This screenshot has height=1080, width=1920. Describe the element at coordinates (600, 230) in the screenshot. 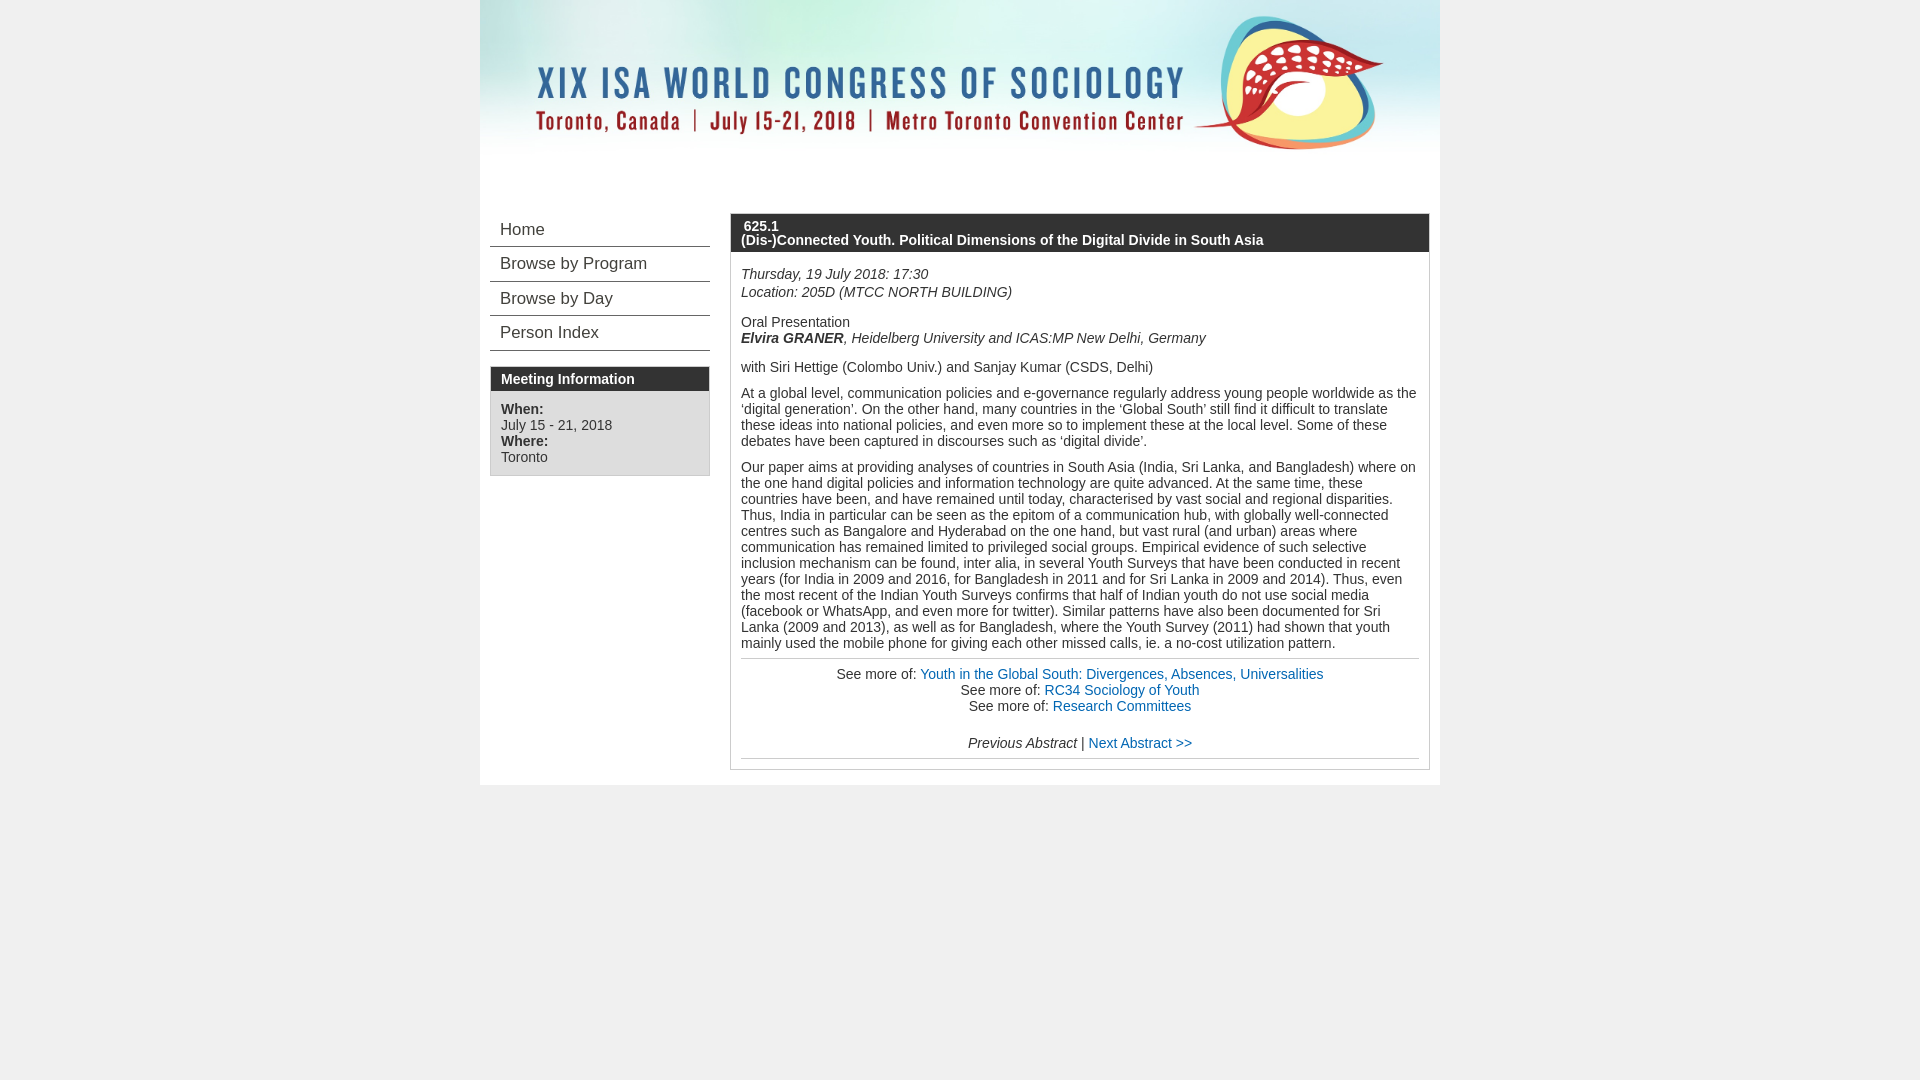

I see `Home` at that location.